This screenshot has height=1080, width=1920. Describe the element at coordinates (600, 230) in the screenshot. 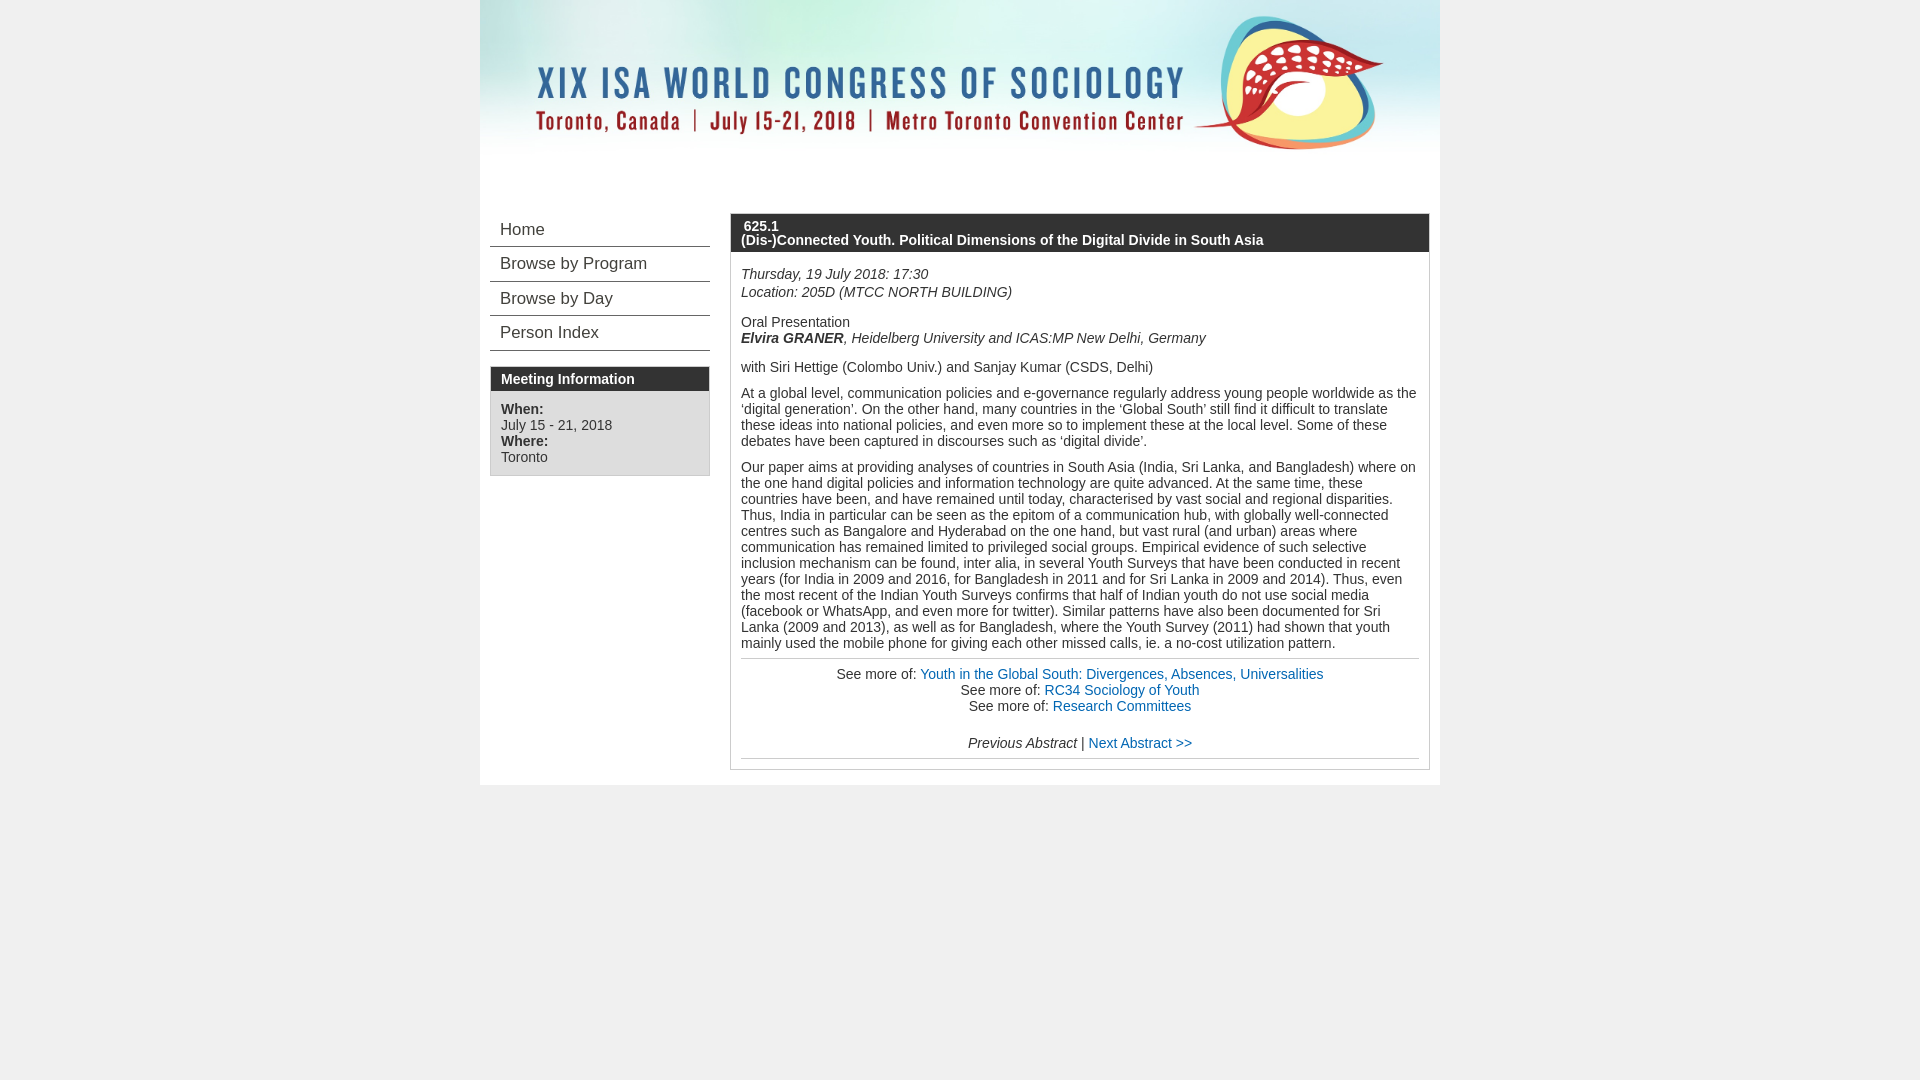

I see `Home` at that location.